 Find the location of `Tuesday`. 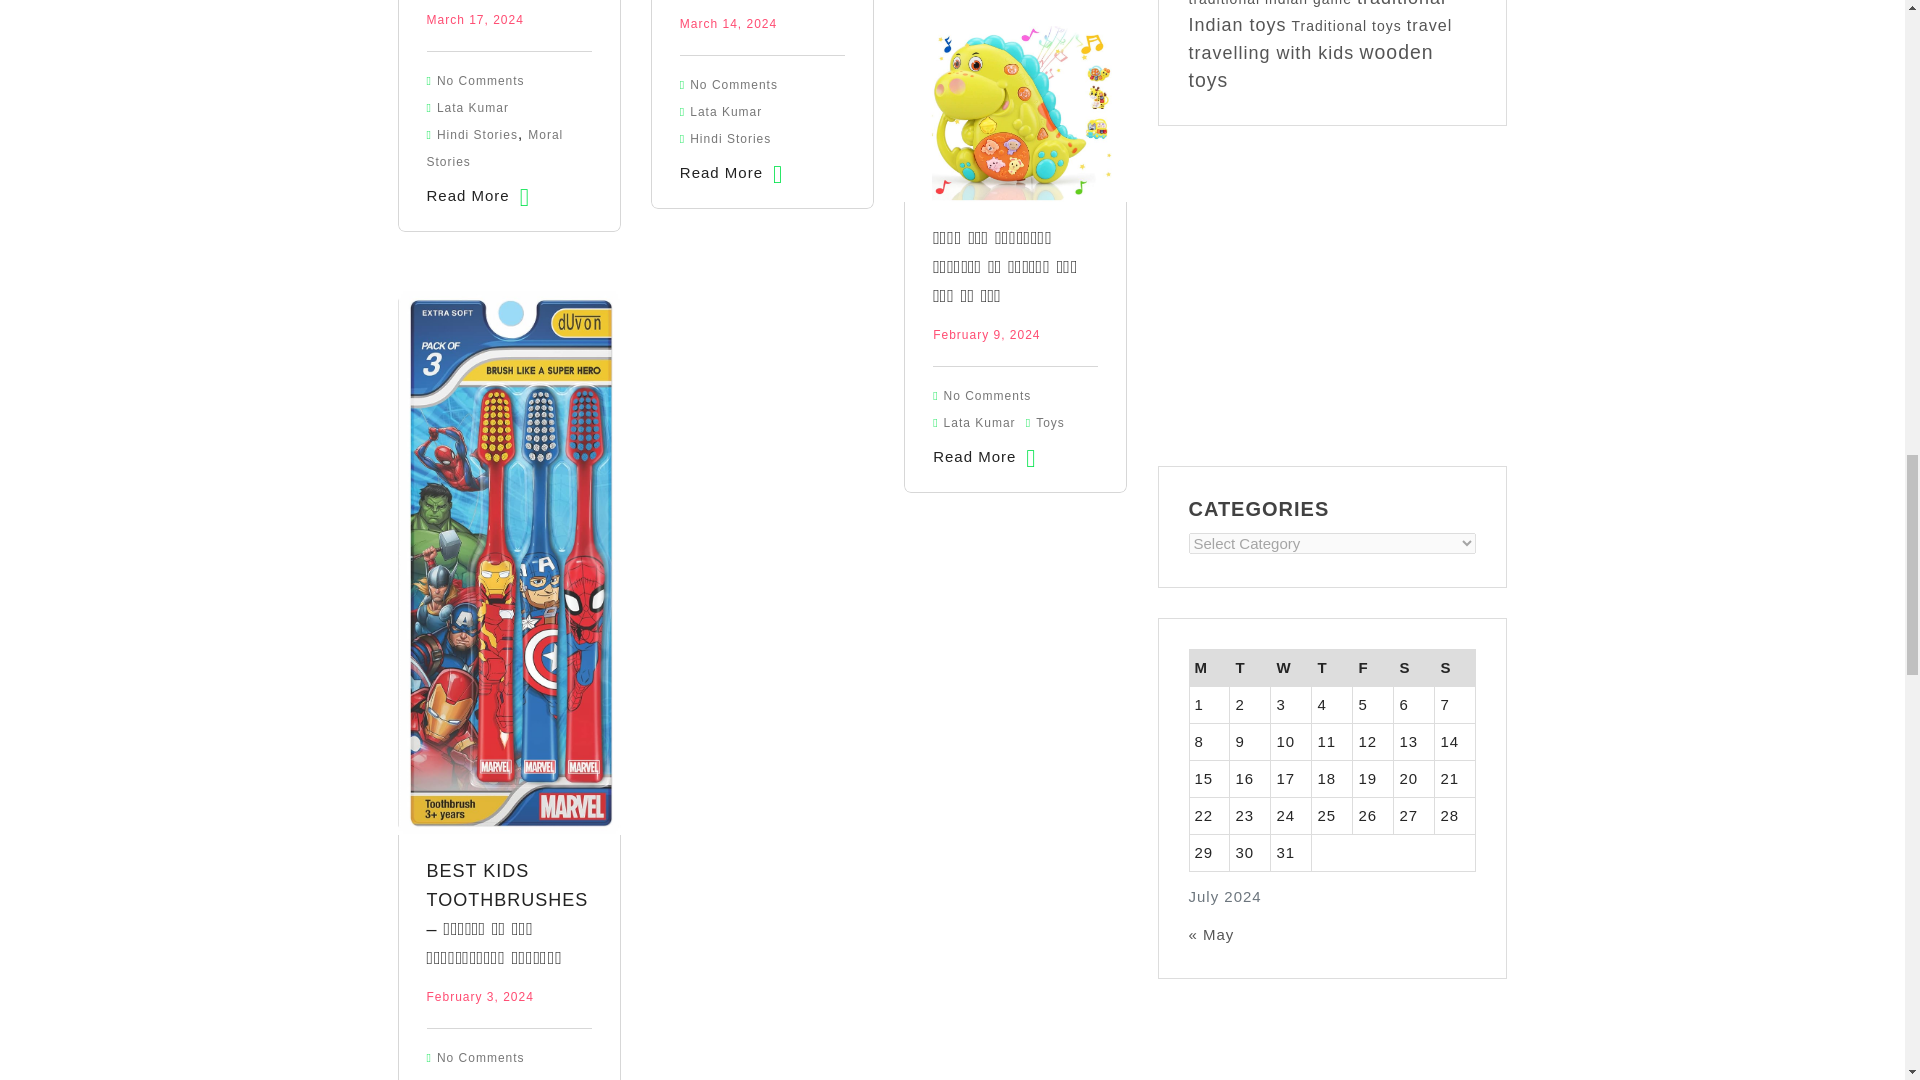

Tuesday is located at coordinates (1250, 668).